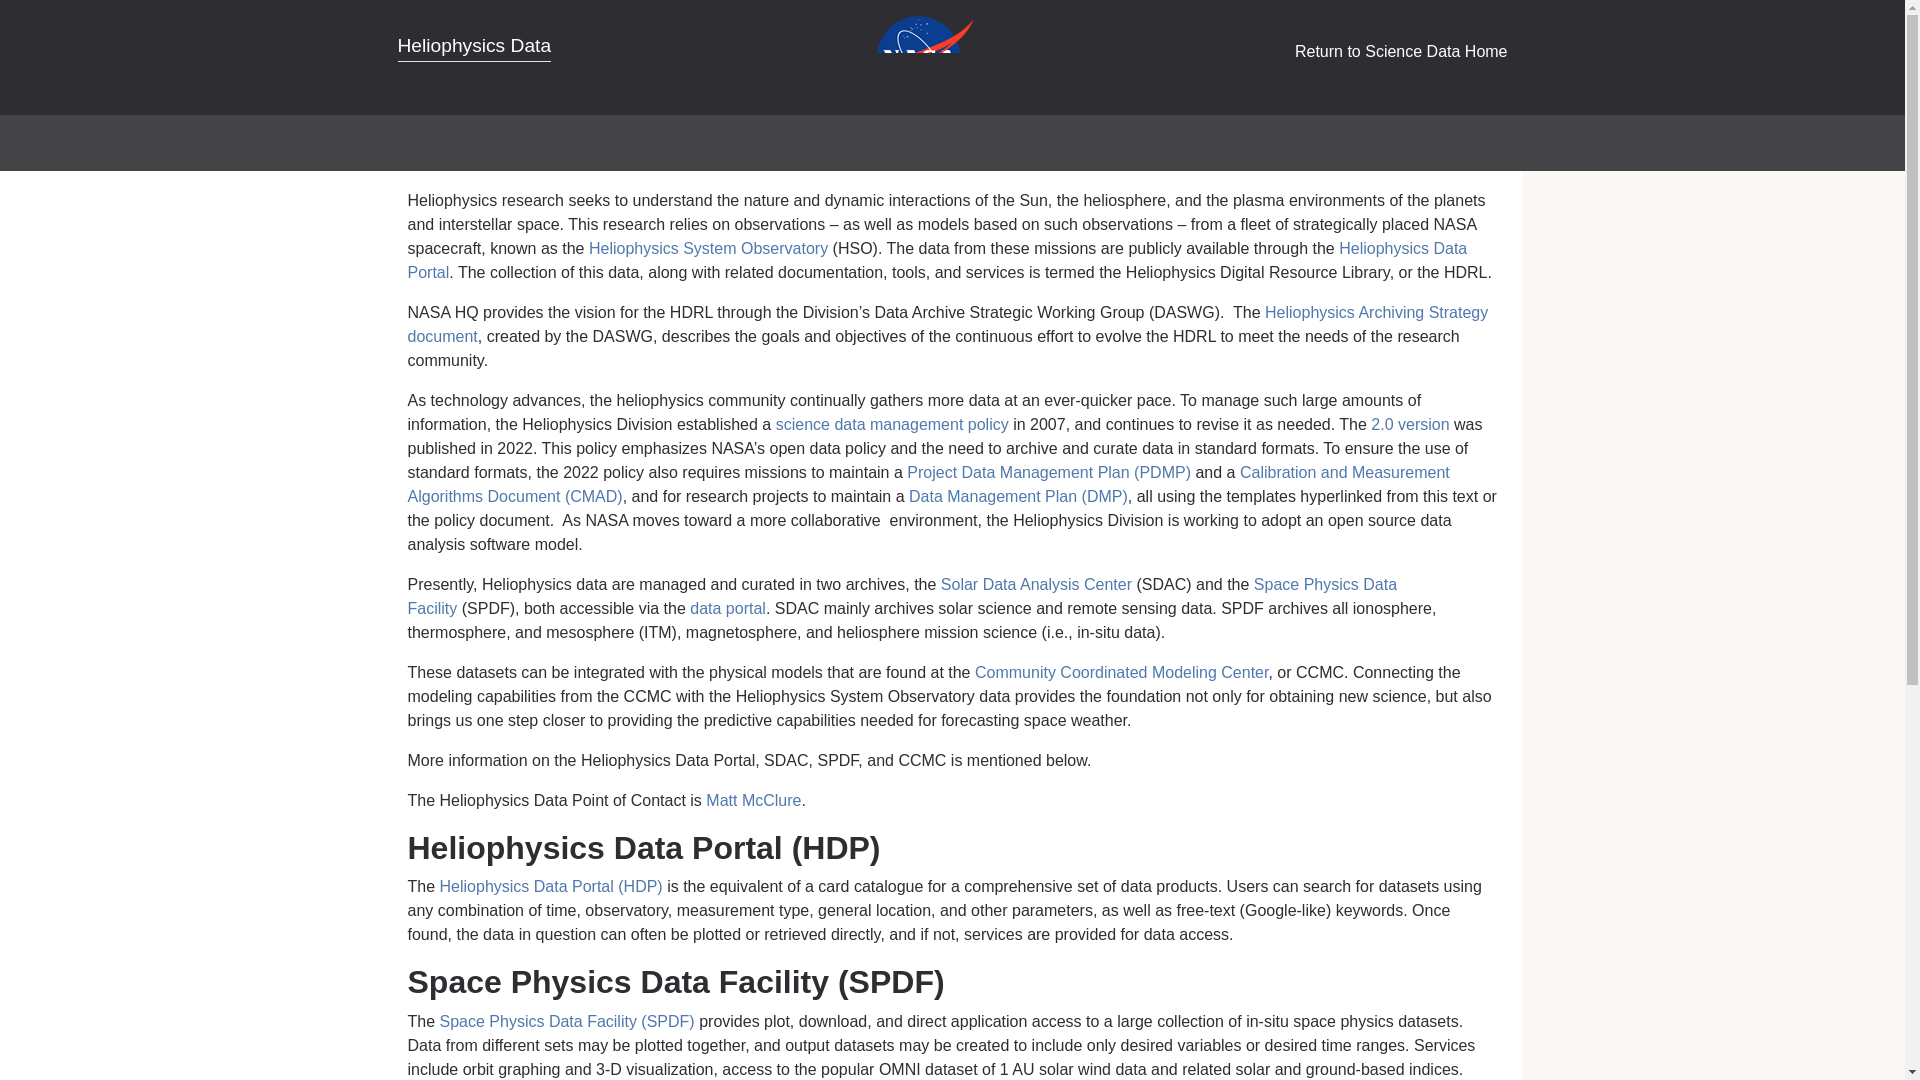  Describe the element at coordinates (708, 248) in the screenshot. I see `Heliophysics System Observatory` at that location.